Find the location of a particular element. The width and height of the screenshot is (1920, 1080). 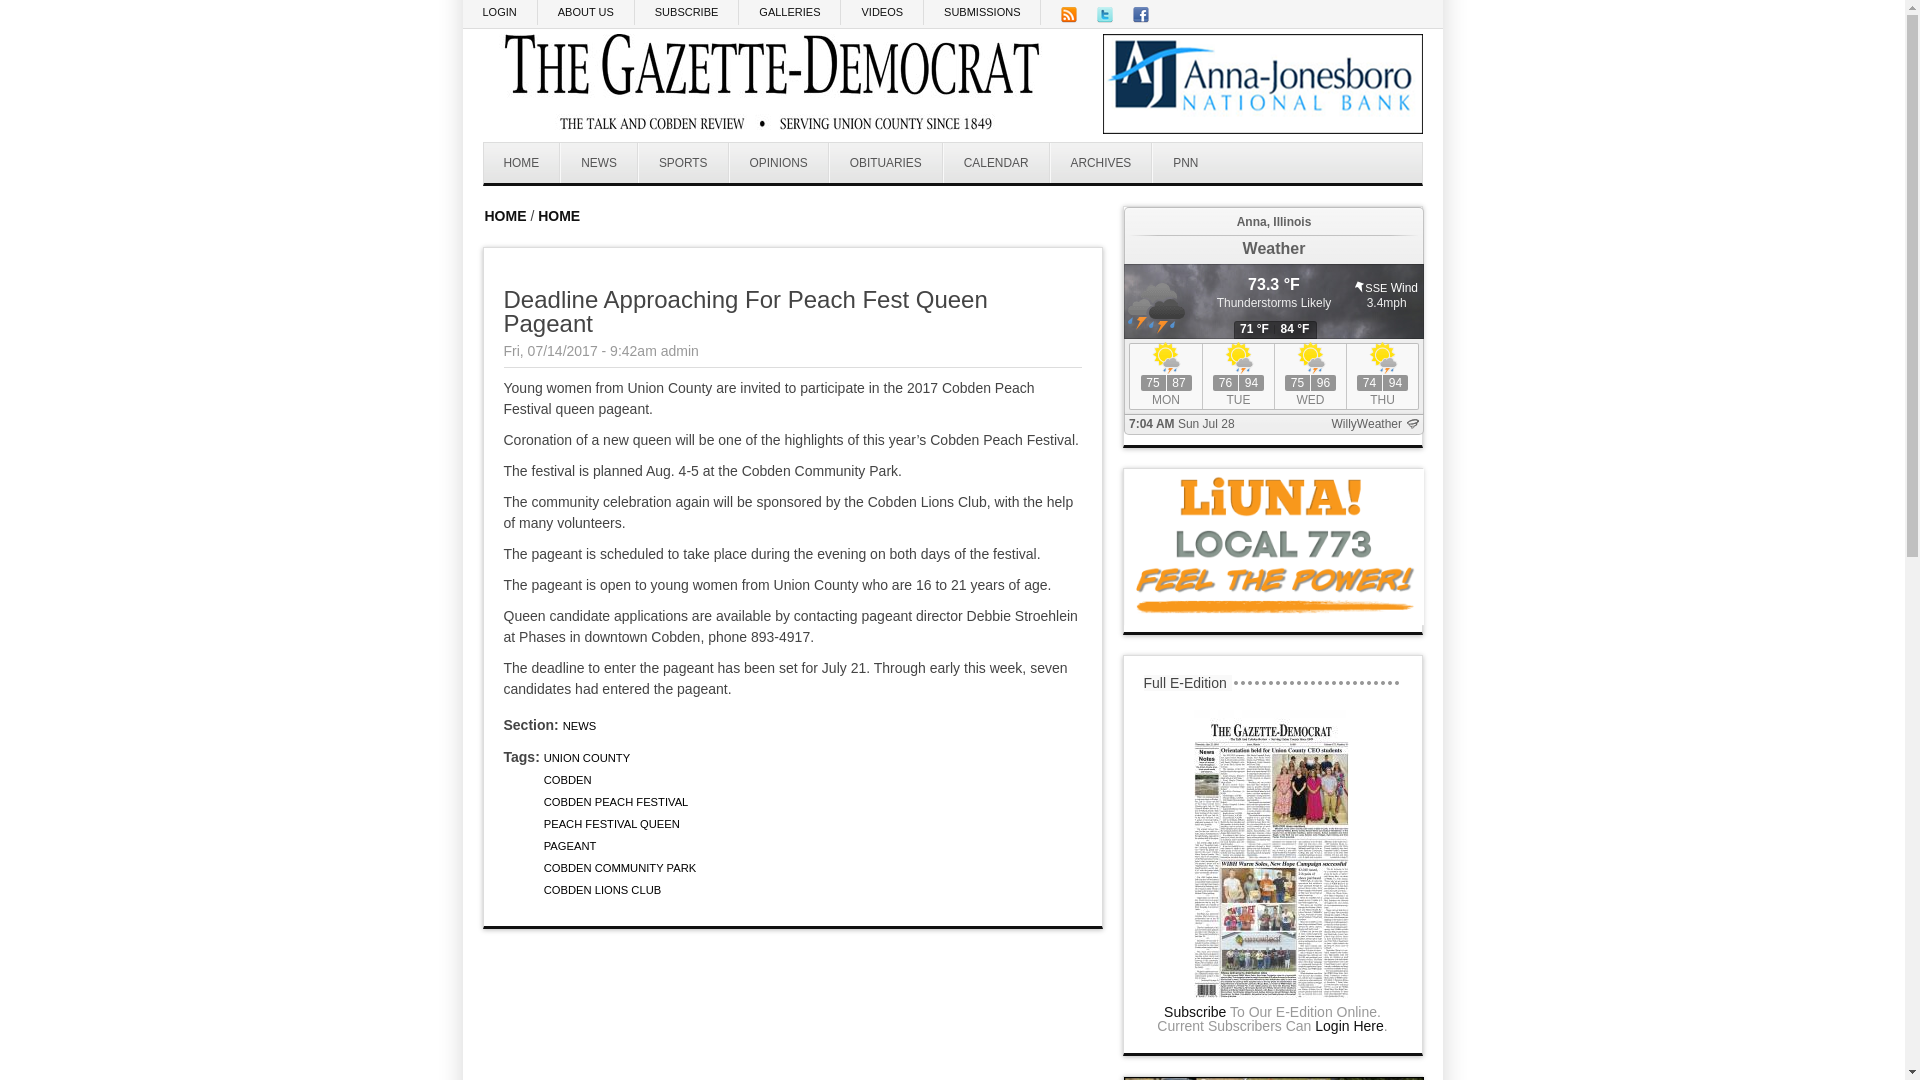

SUBSCRIBE is located at coordinates (687, 12).